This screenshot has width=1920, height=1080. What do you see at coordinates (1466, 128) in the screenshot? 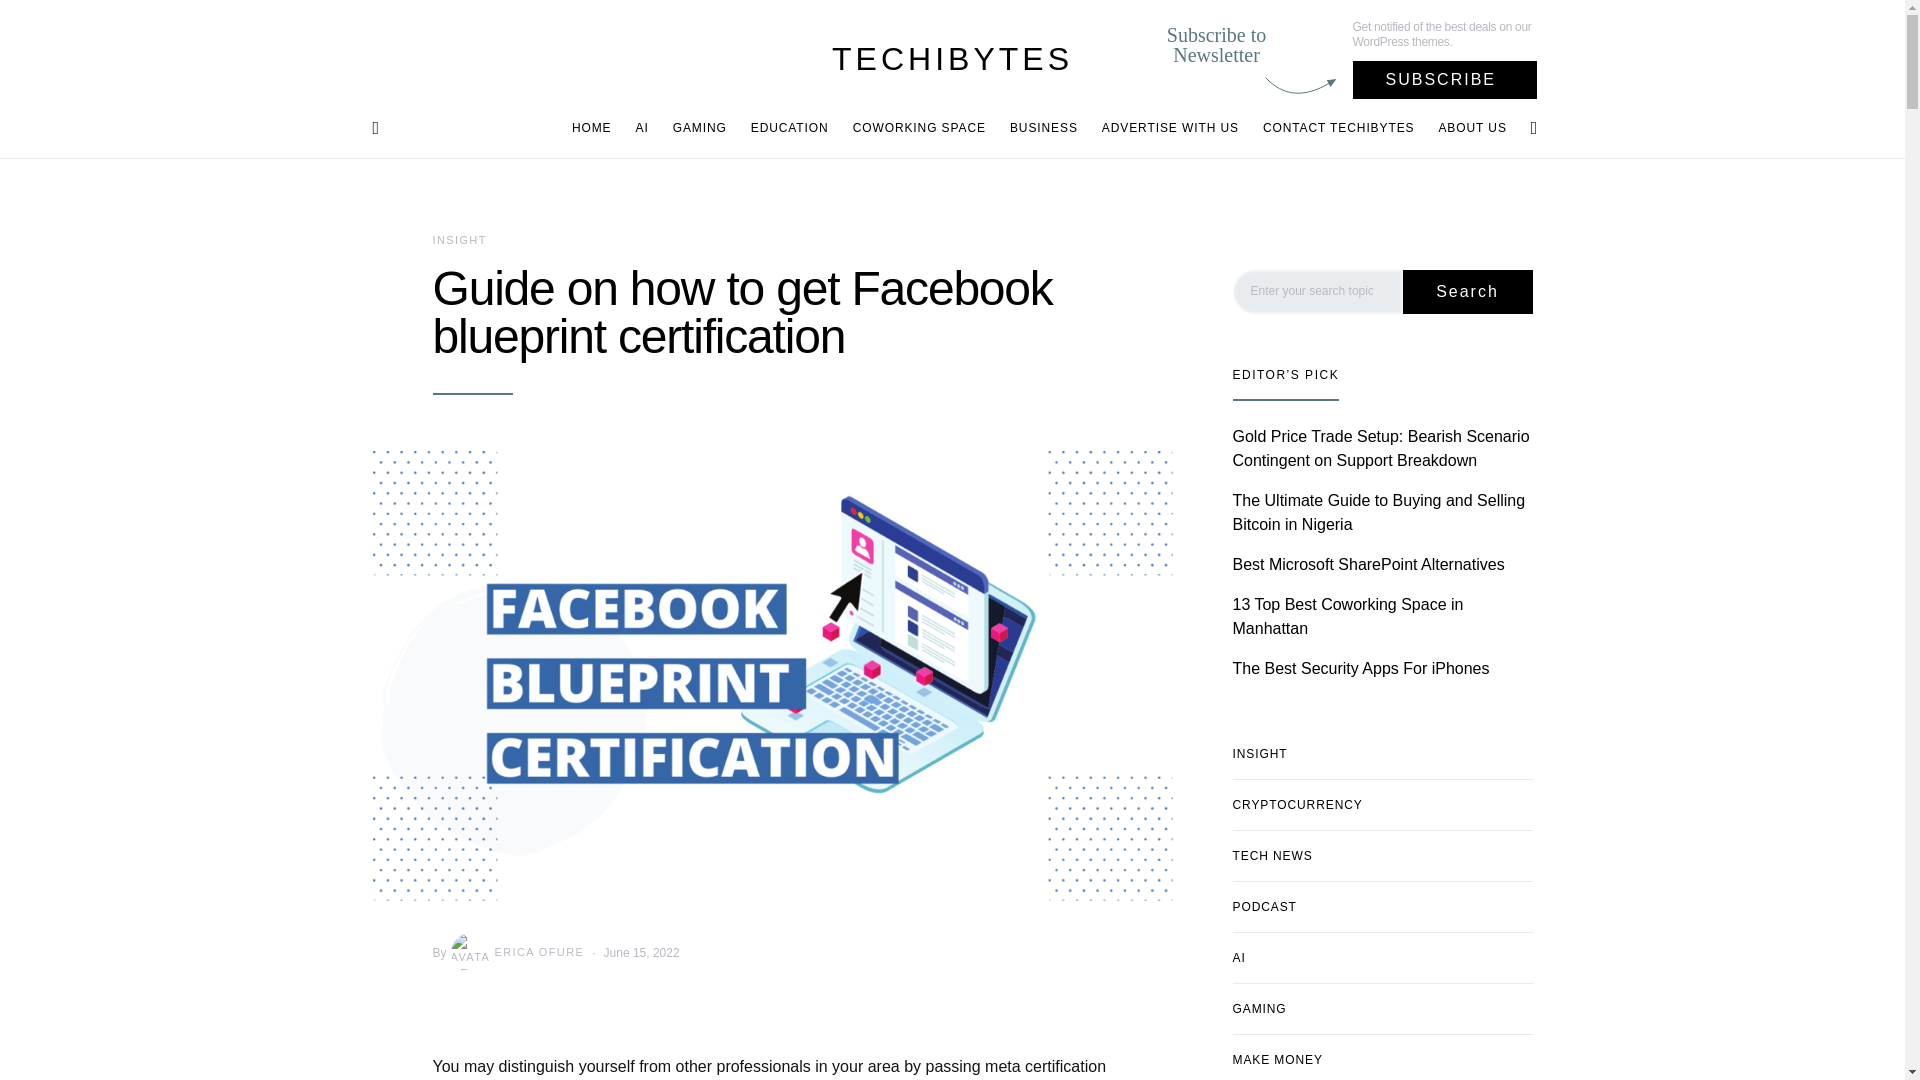
I see `ABOUT US` at bounding box center [1466, 128].